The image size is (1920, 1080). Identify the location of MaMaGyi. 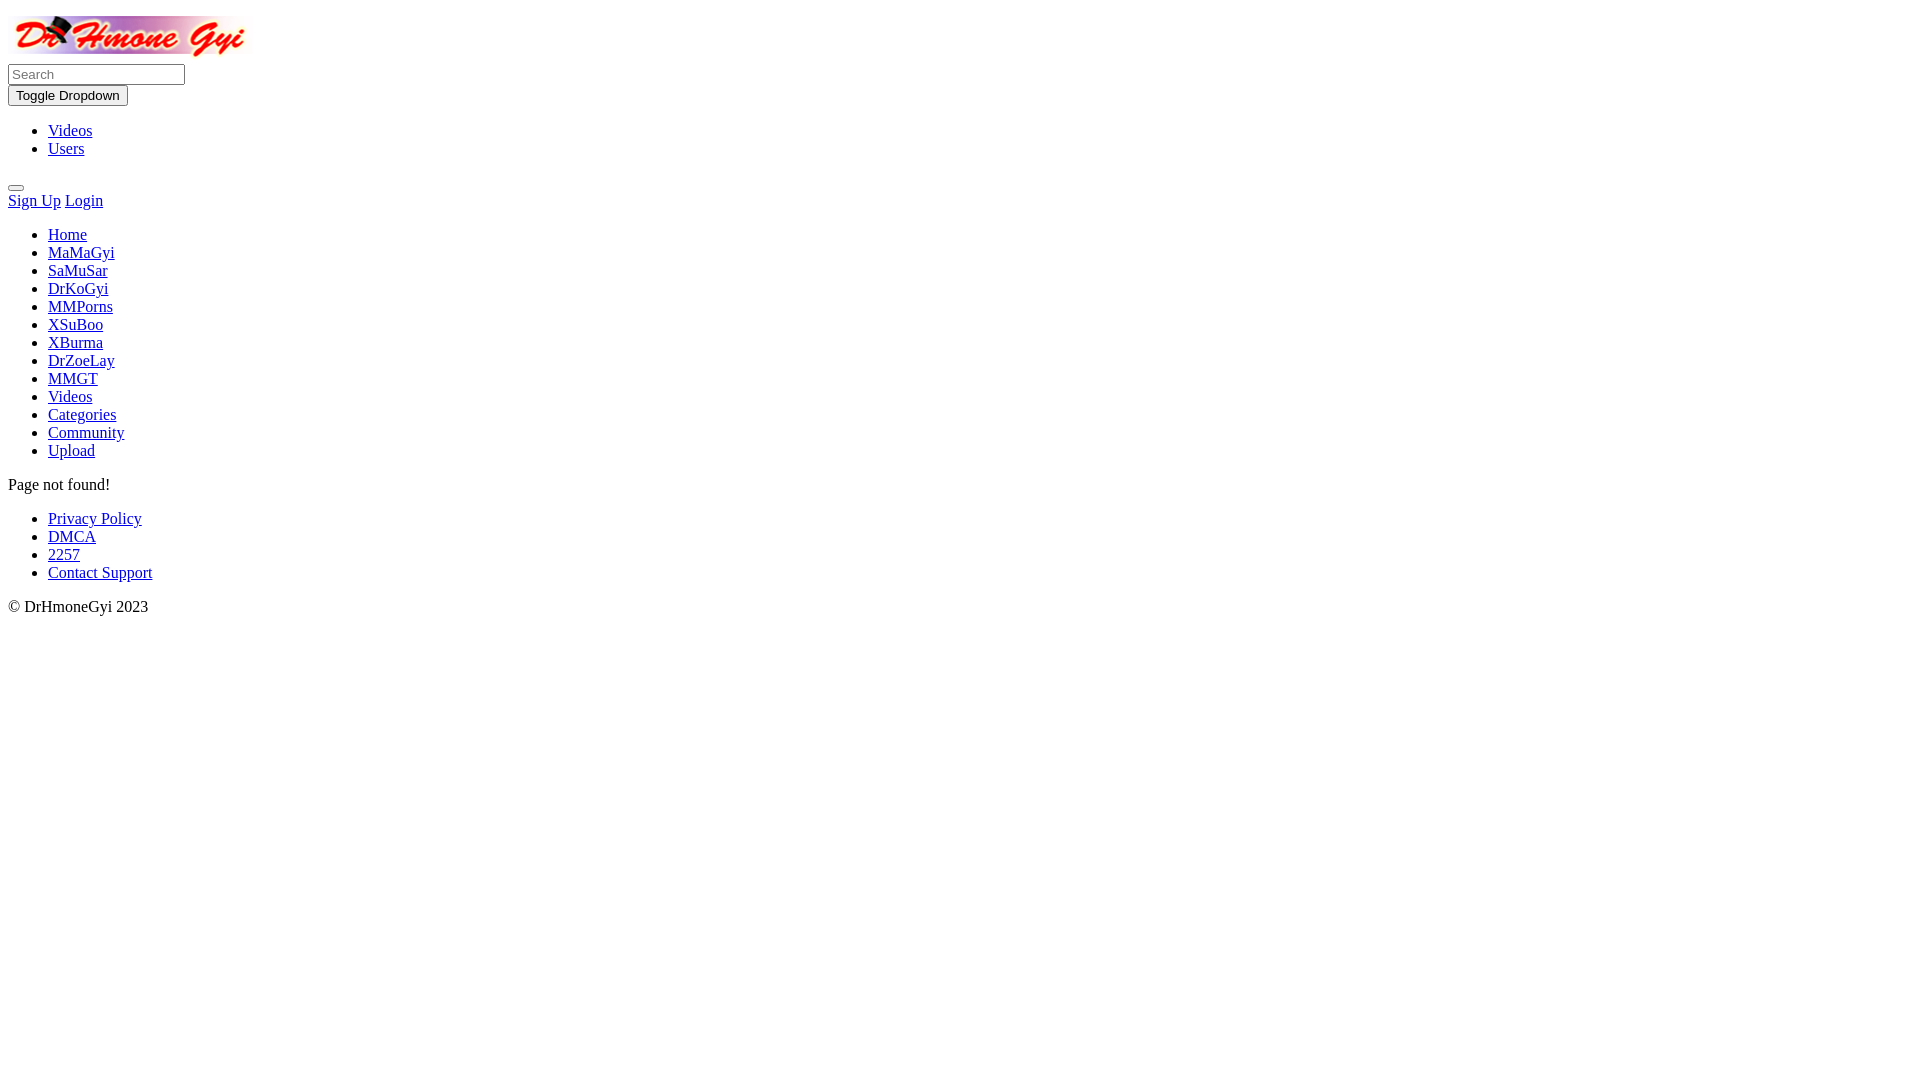
(82, 252).